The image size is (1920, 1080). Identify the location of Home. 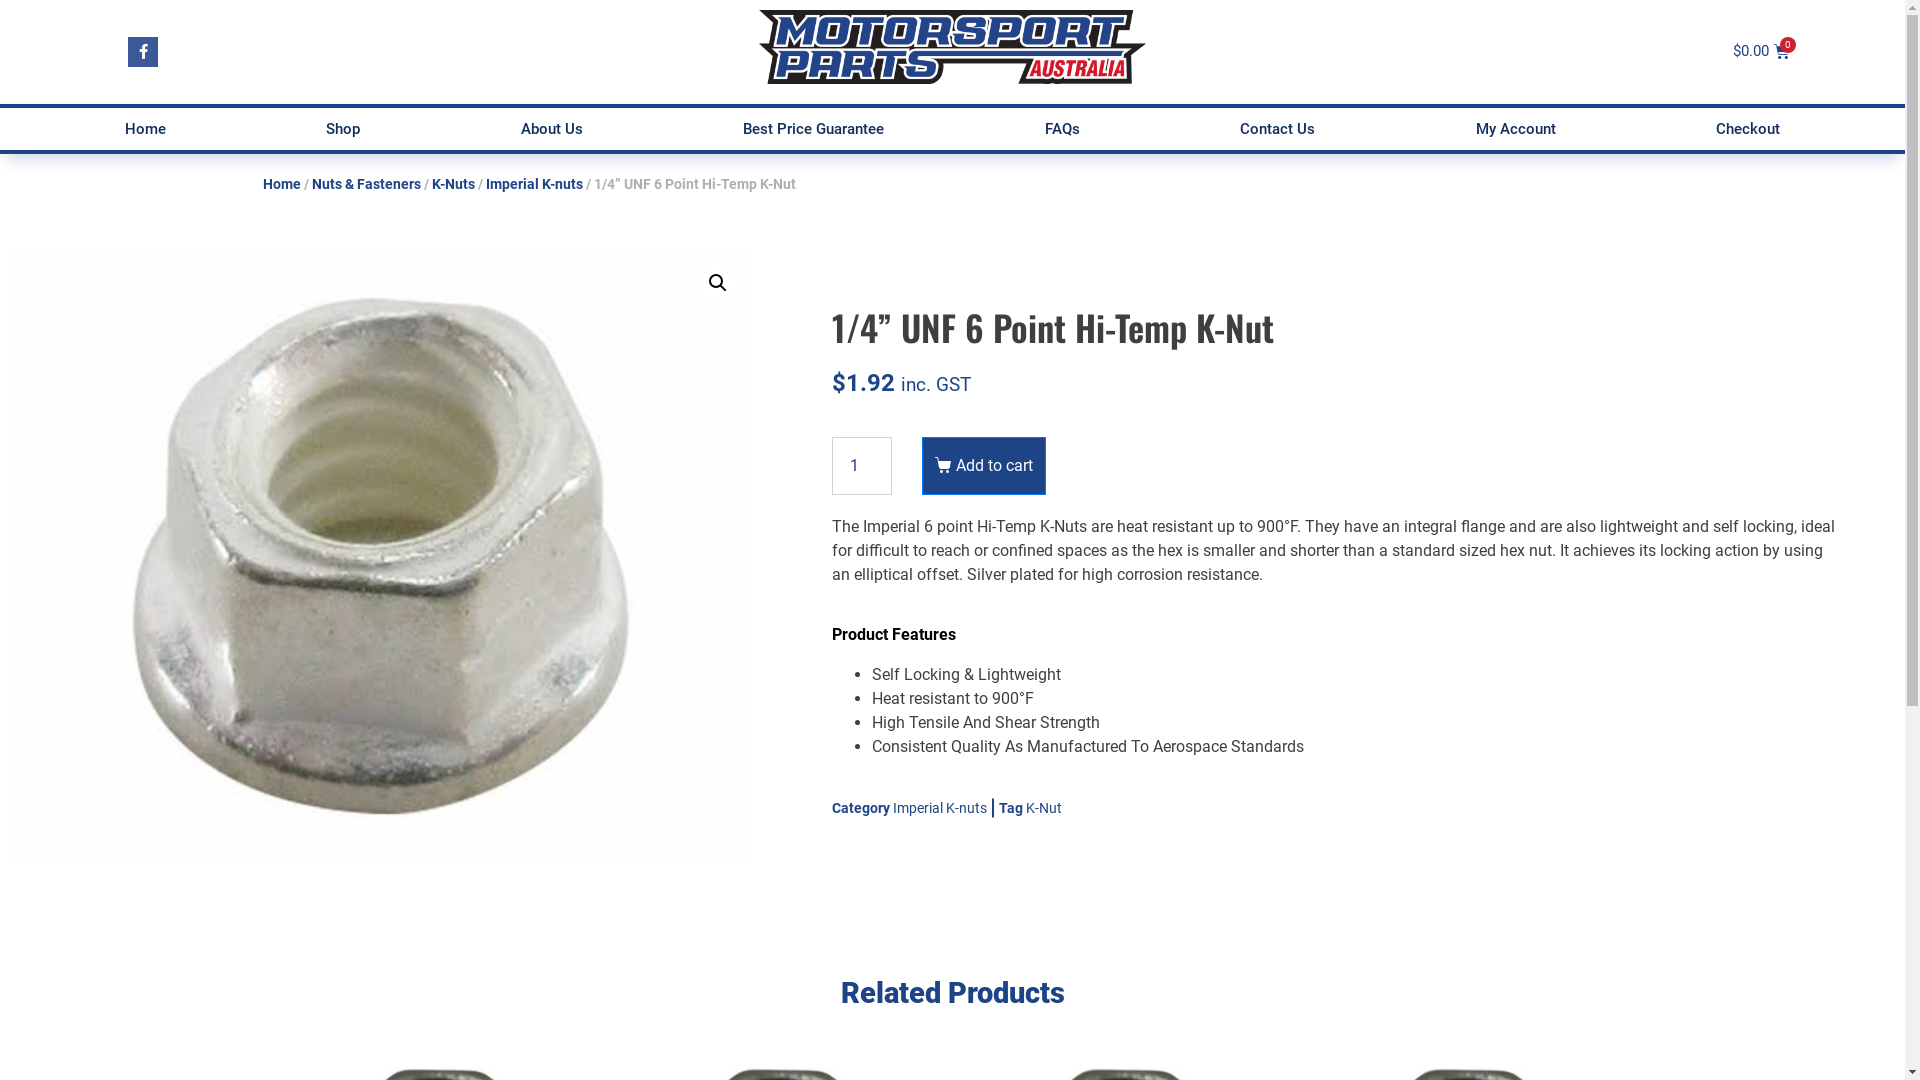
(146, 129).